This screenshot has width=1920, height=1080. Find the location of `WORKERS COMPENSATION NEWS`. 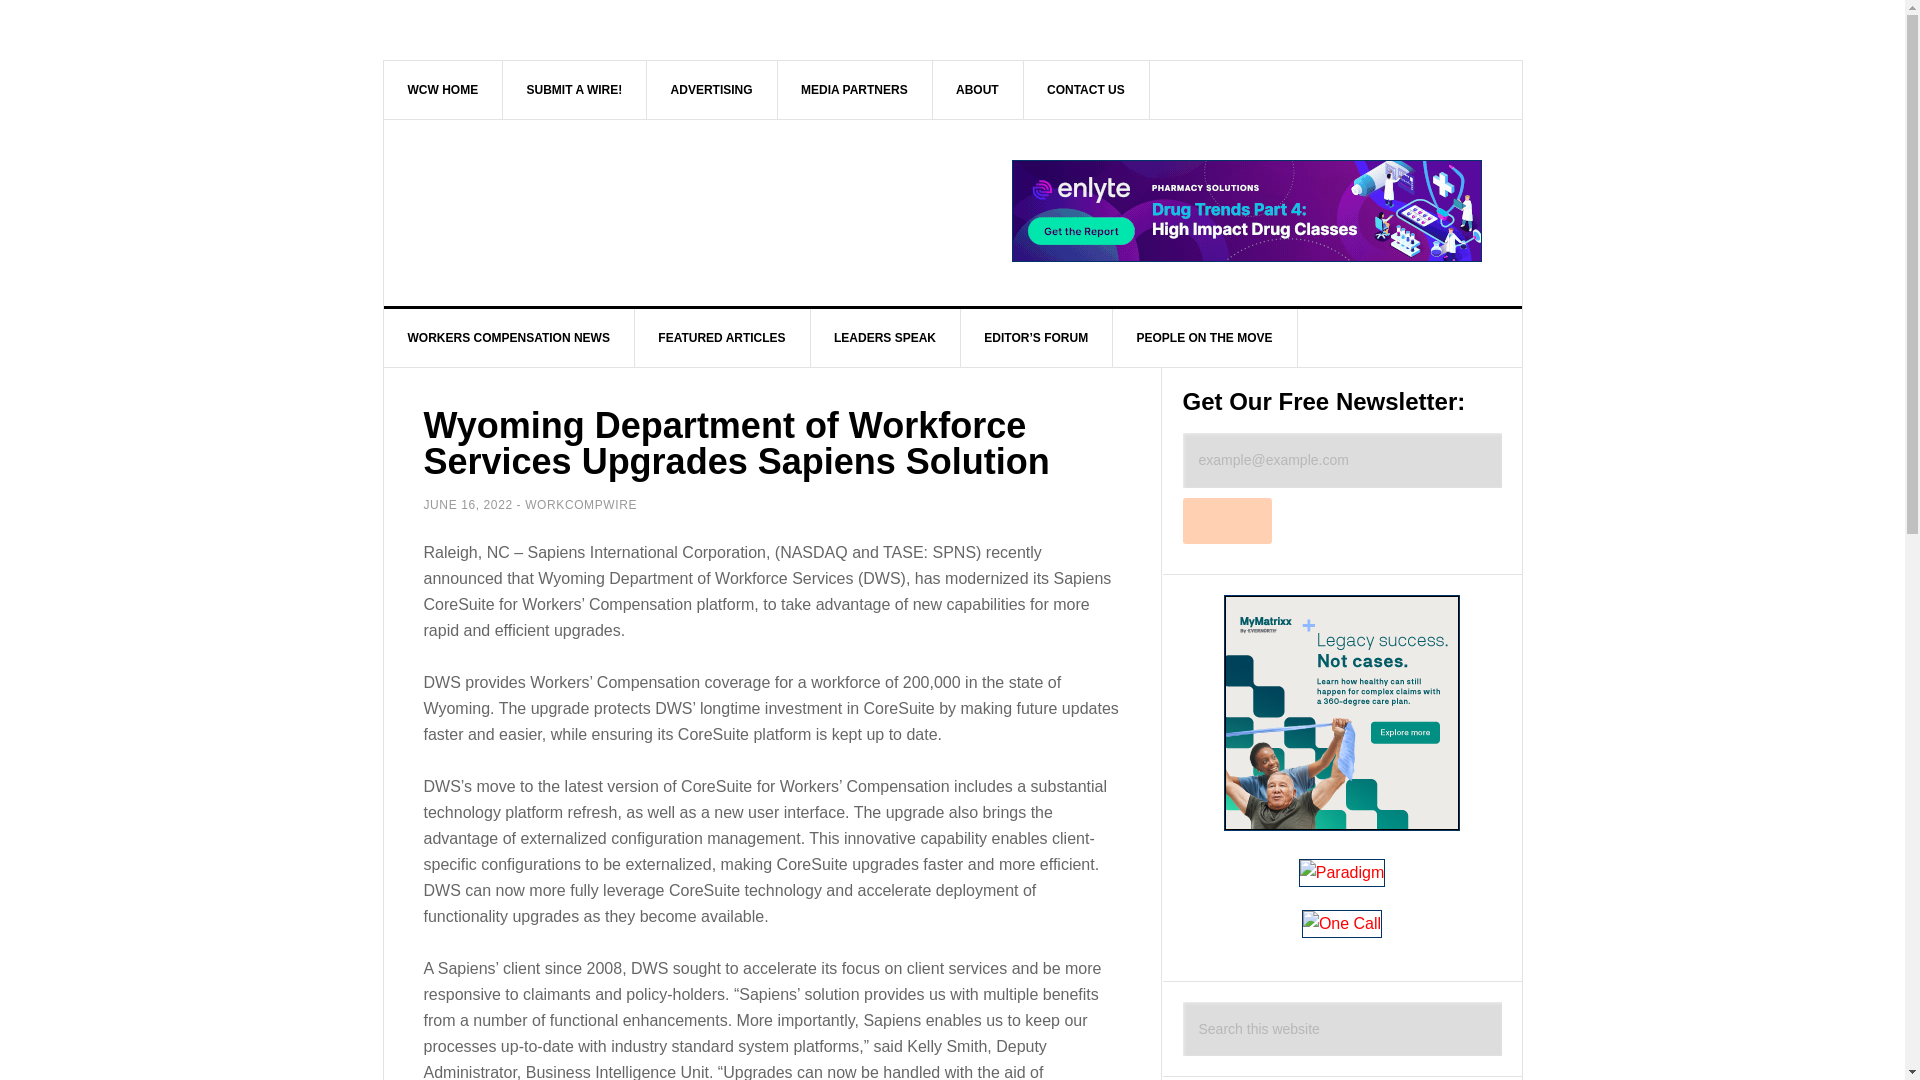

WORKERS COMPENSATION NEWS is located at coordinates (510, 338).